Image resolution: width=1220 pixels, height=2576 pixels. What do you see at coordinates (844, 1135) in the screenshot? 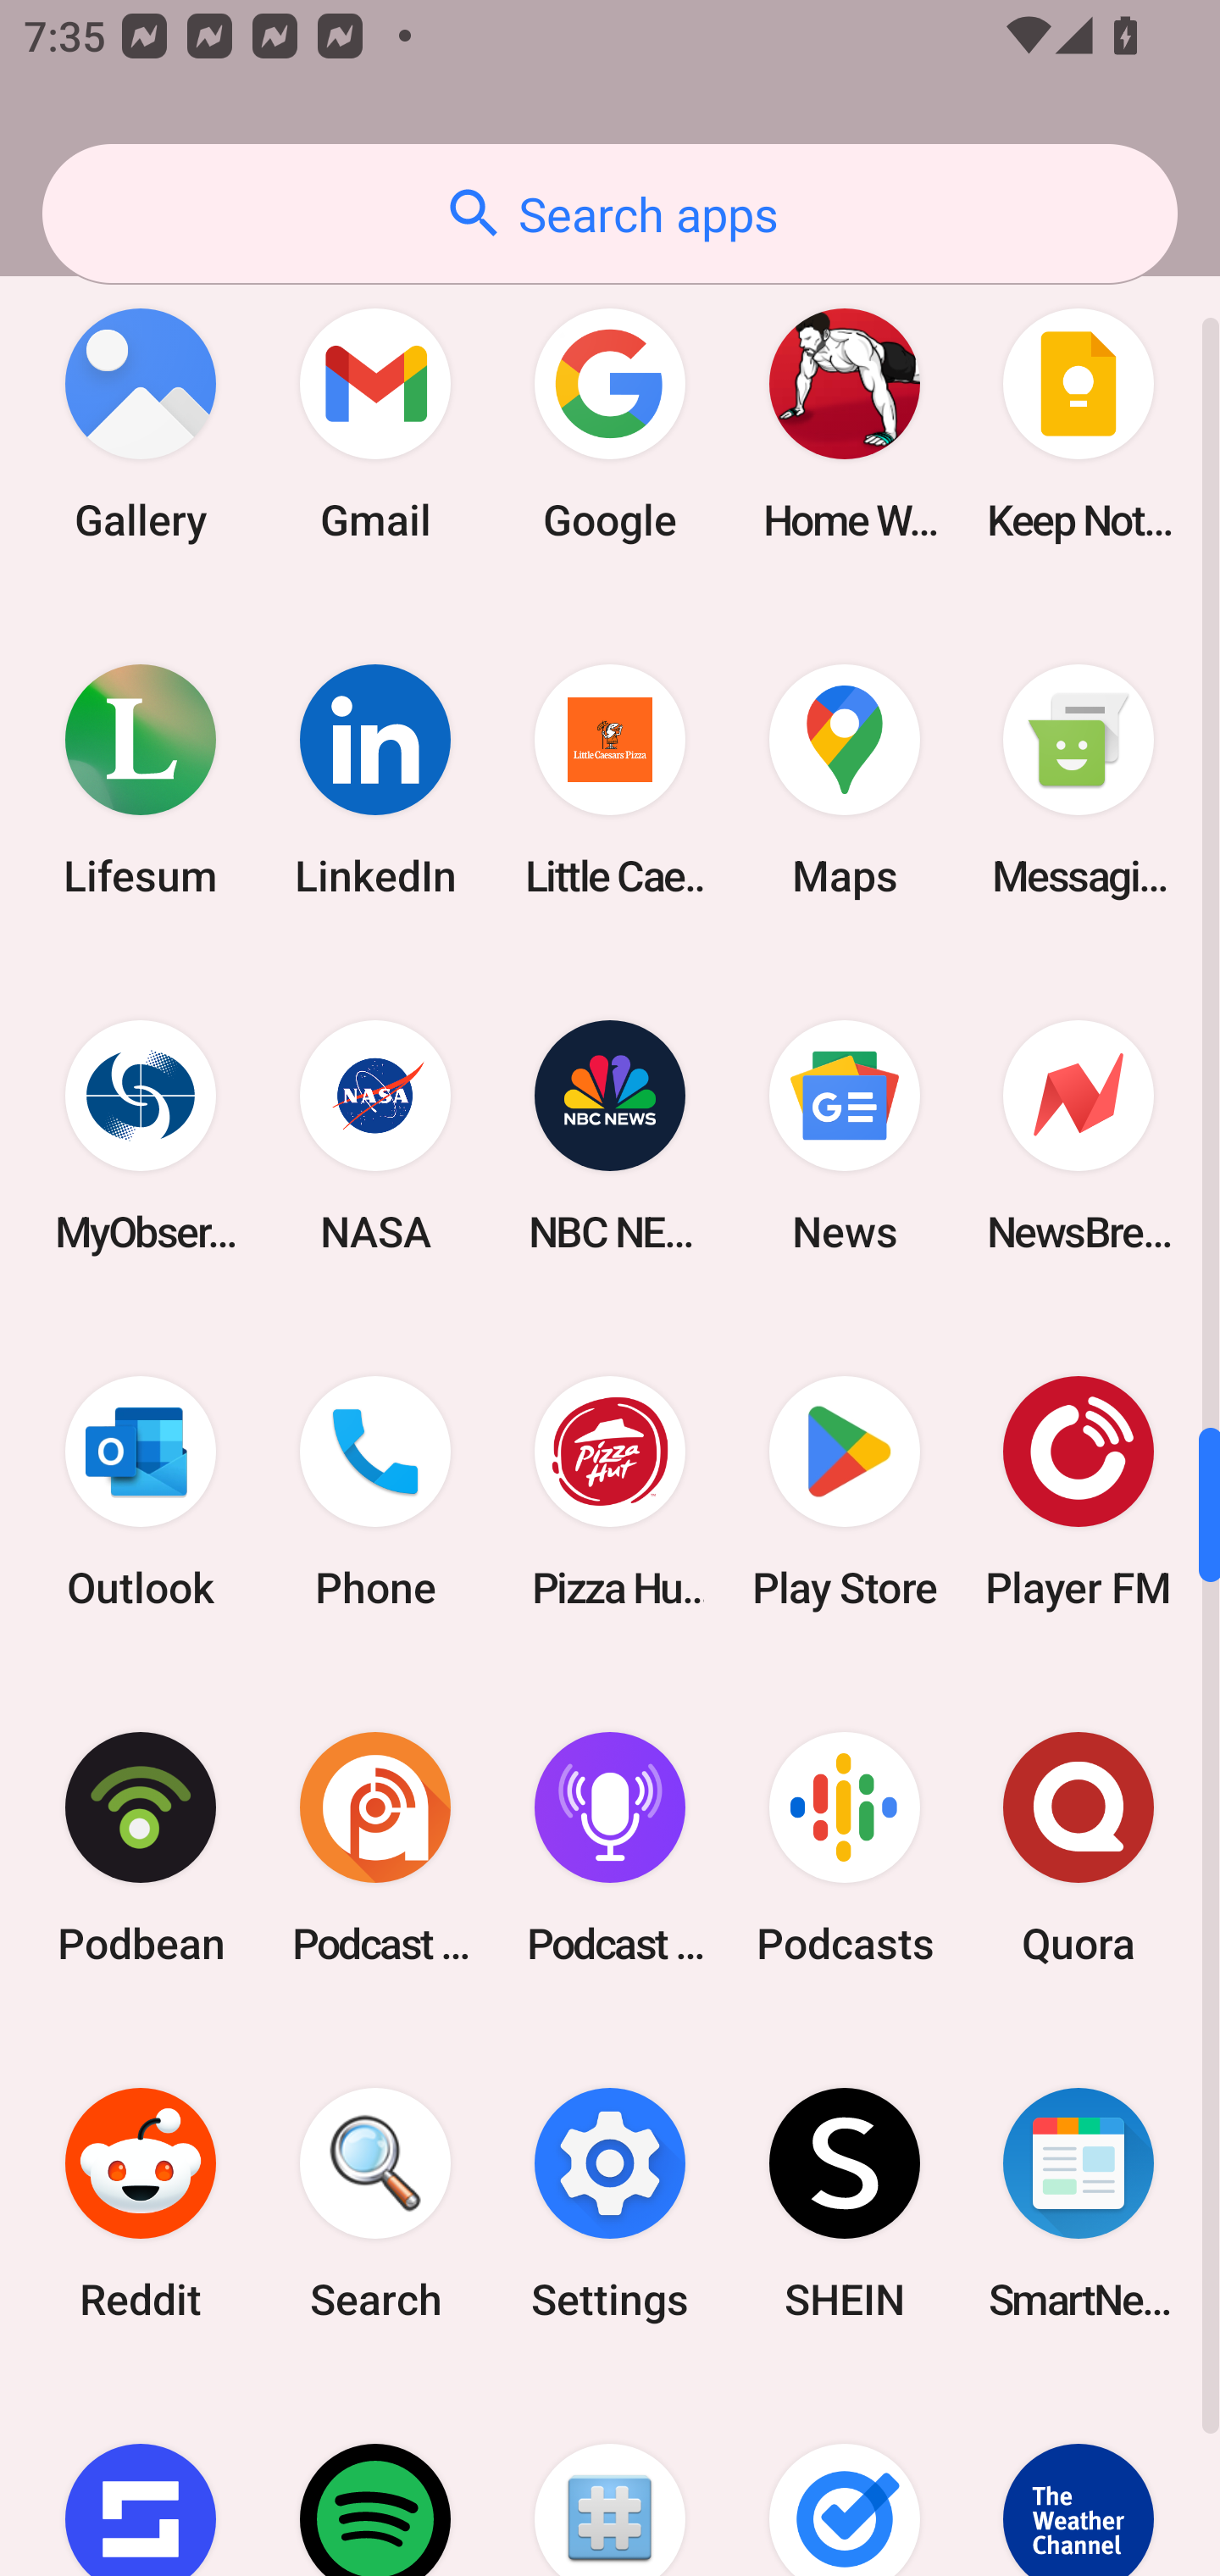
I see `News` at bounding box center [844, 1135].